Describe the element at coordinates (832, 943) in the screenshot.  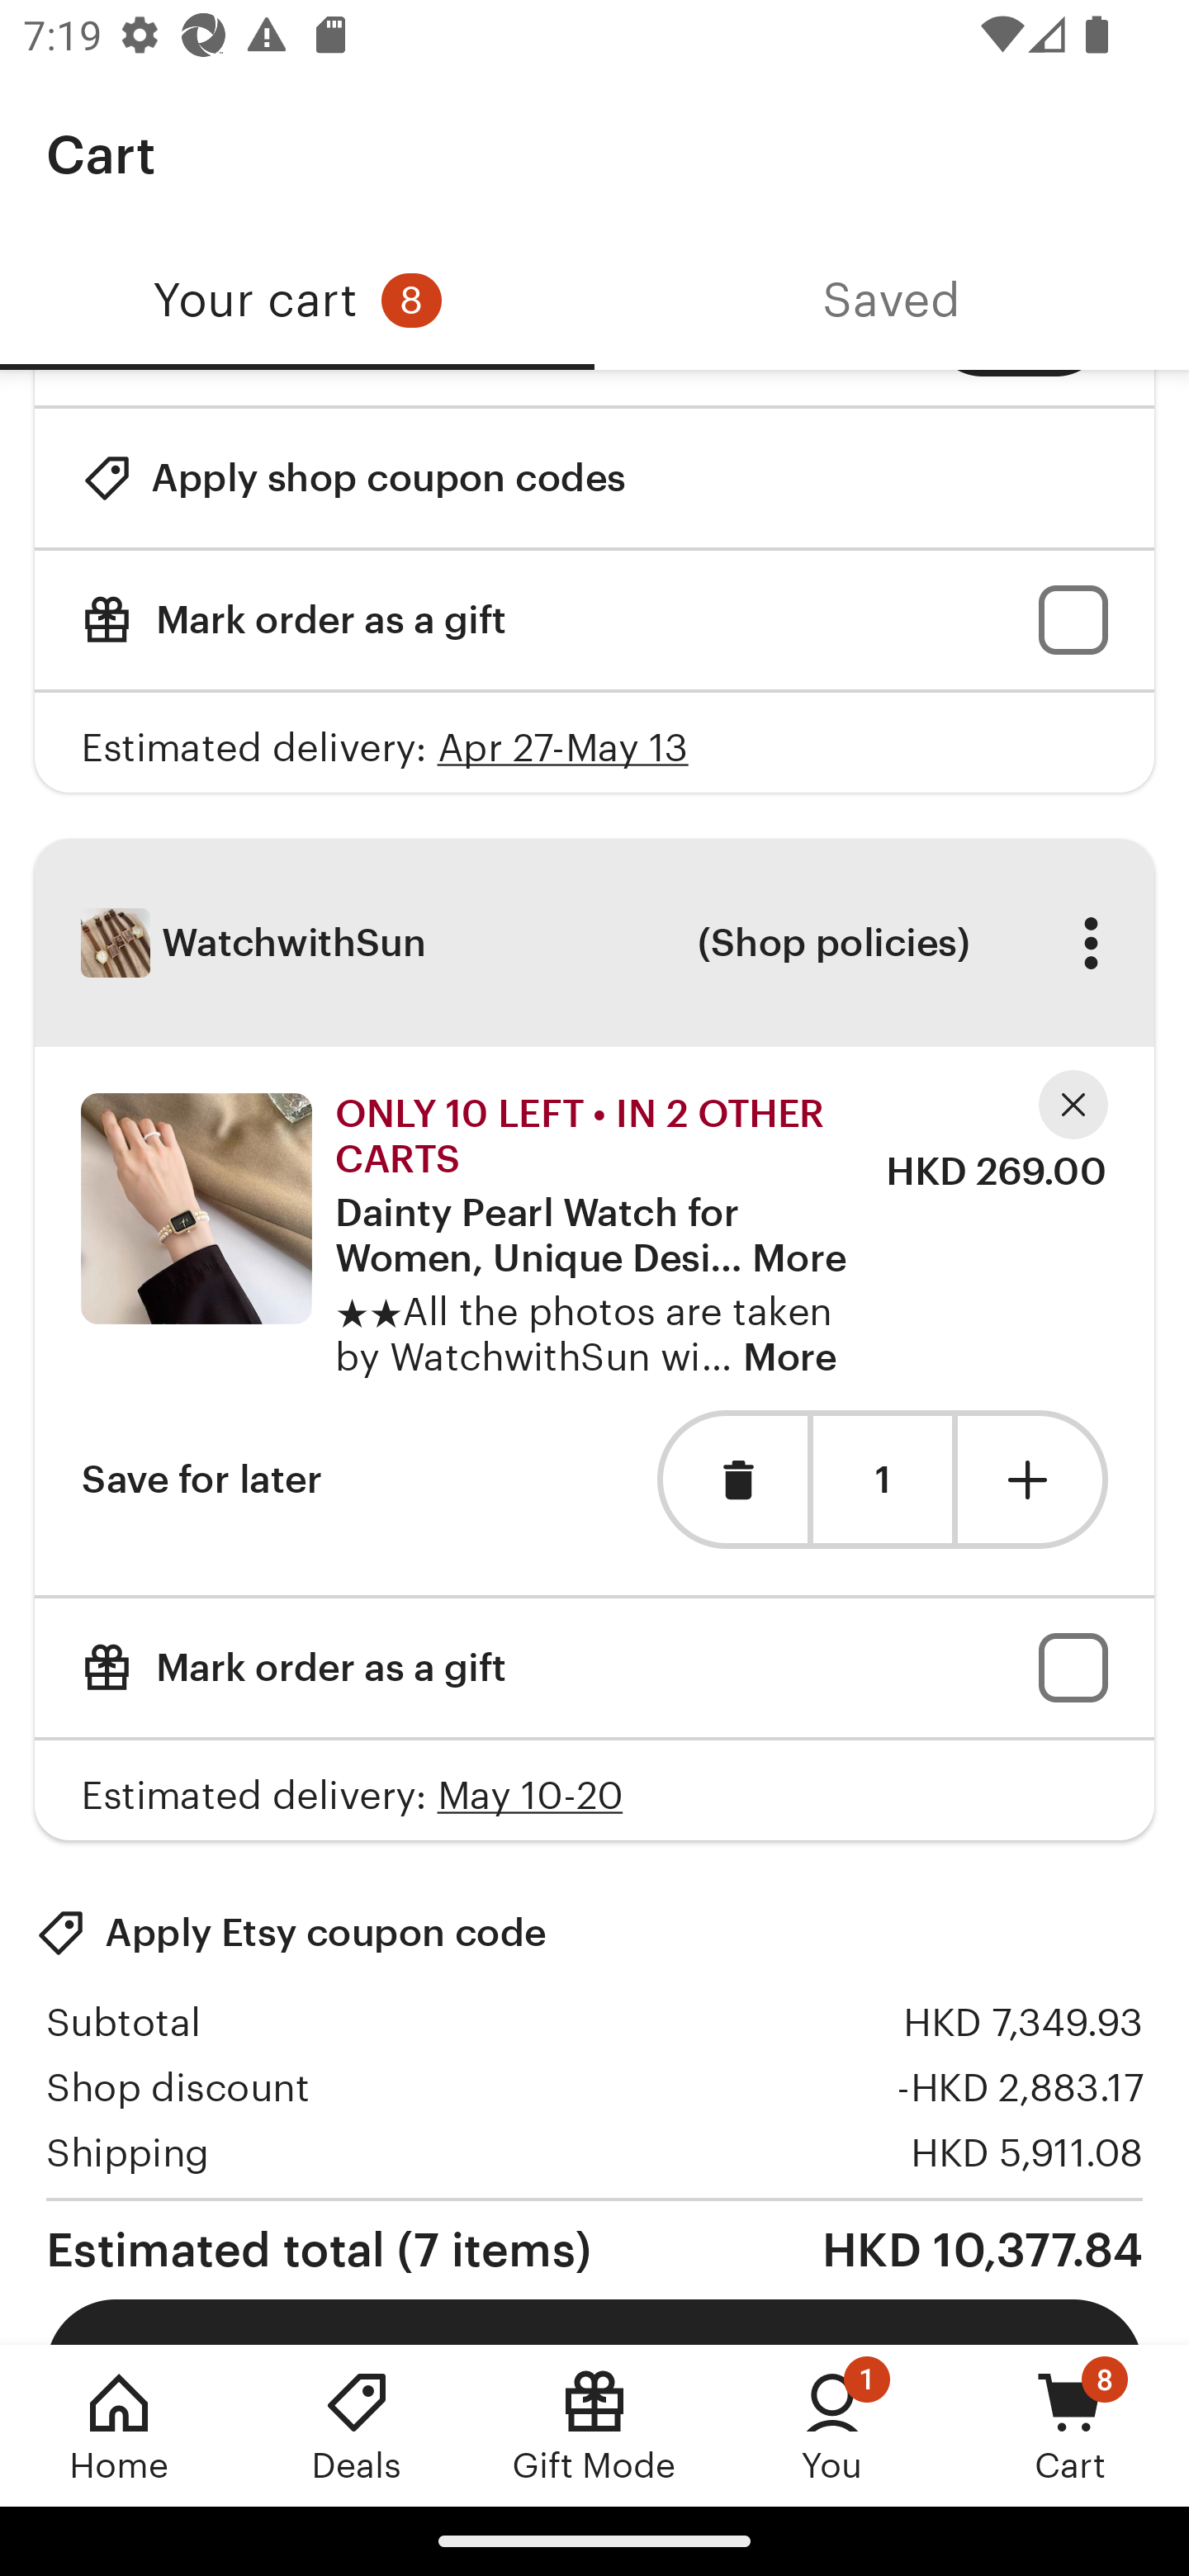
I see `(Shop policies)` at that location.